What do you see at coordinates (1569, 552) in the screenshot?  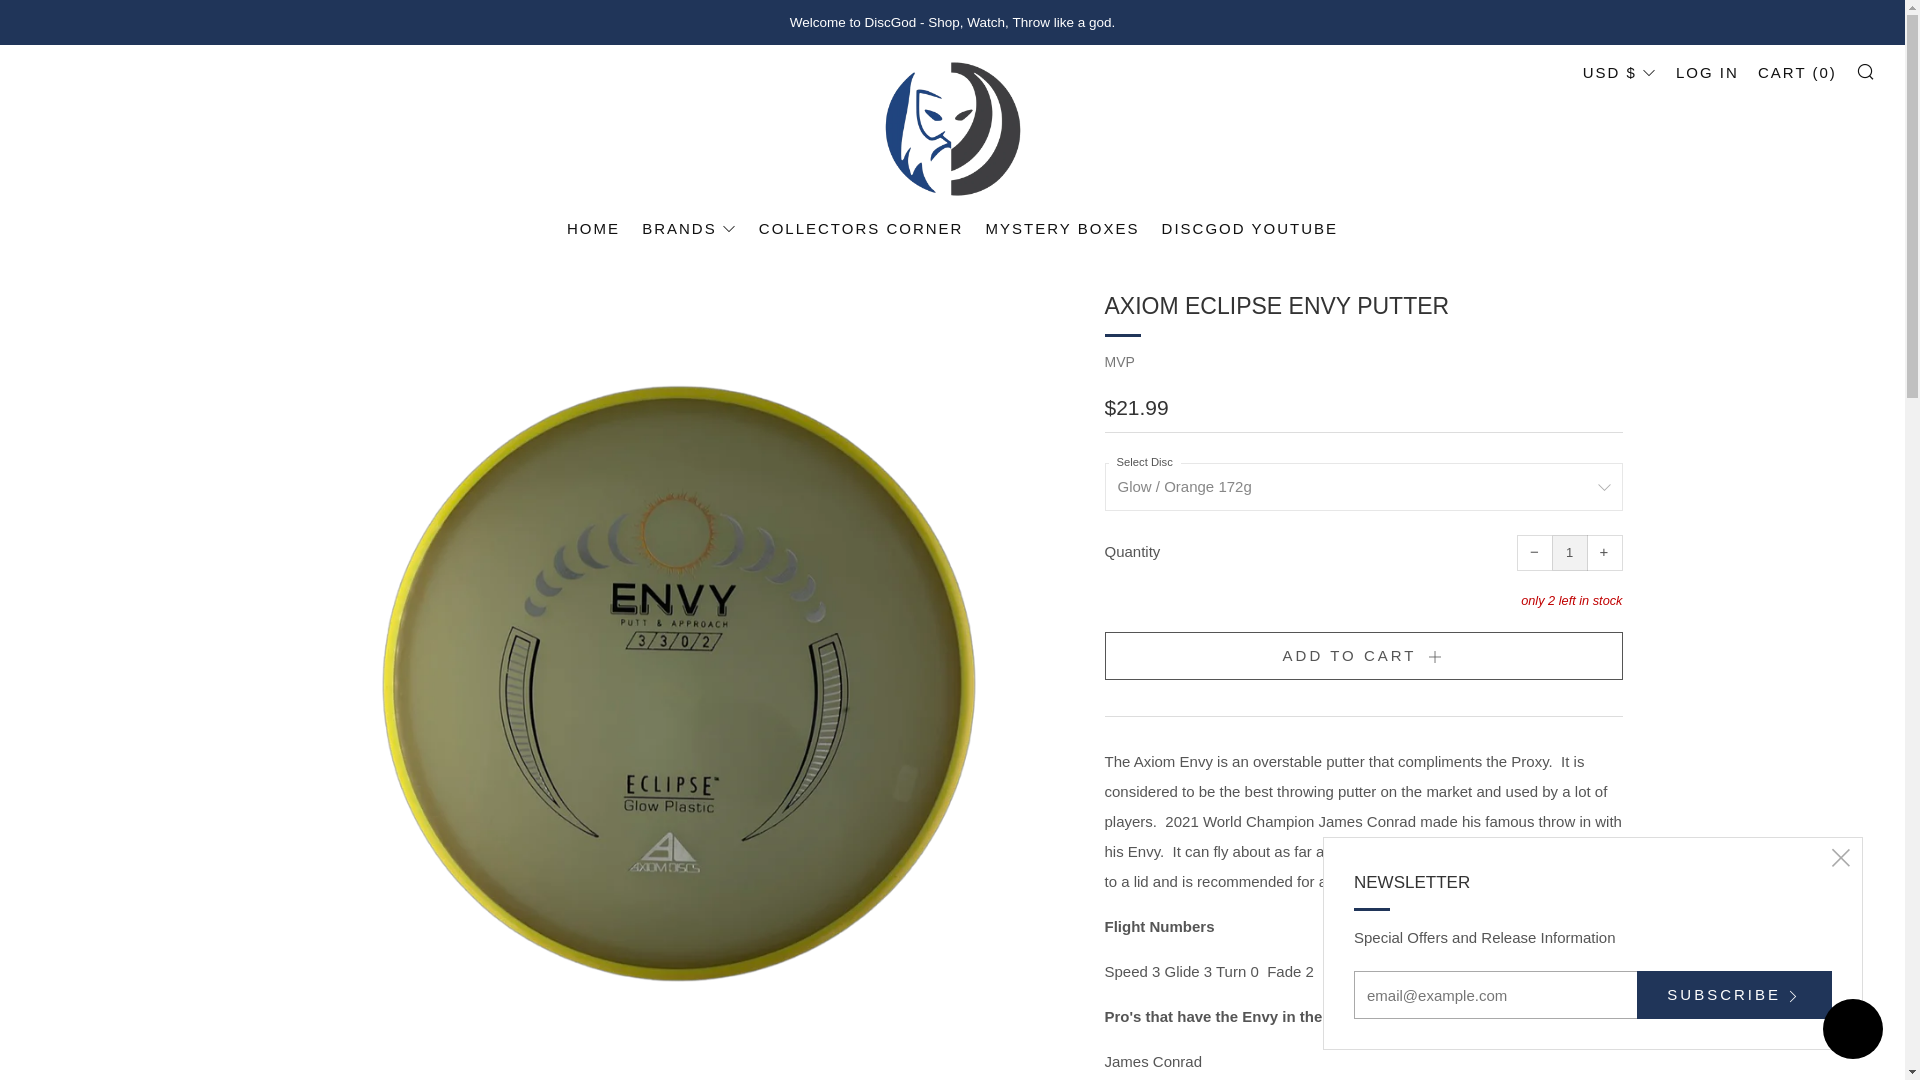 I see `1` at bounding box center [1569, 552].